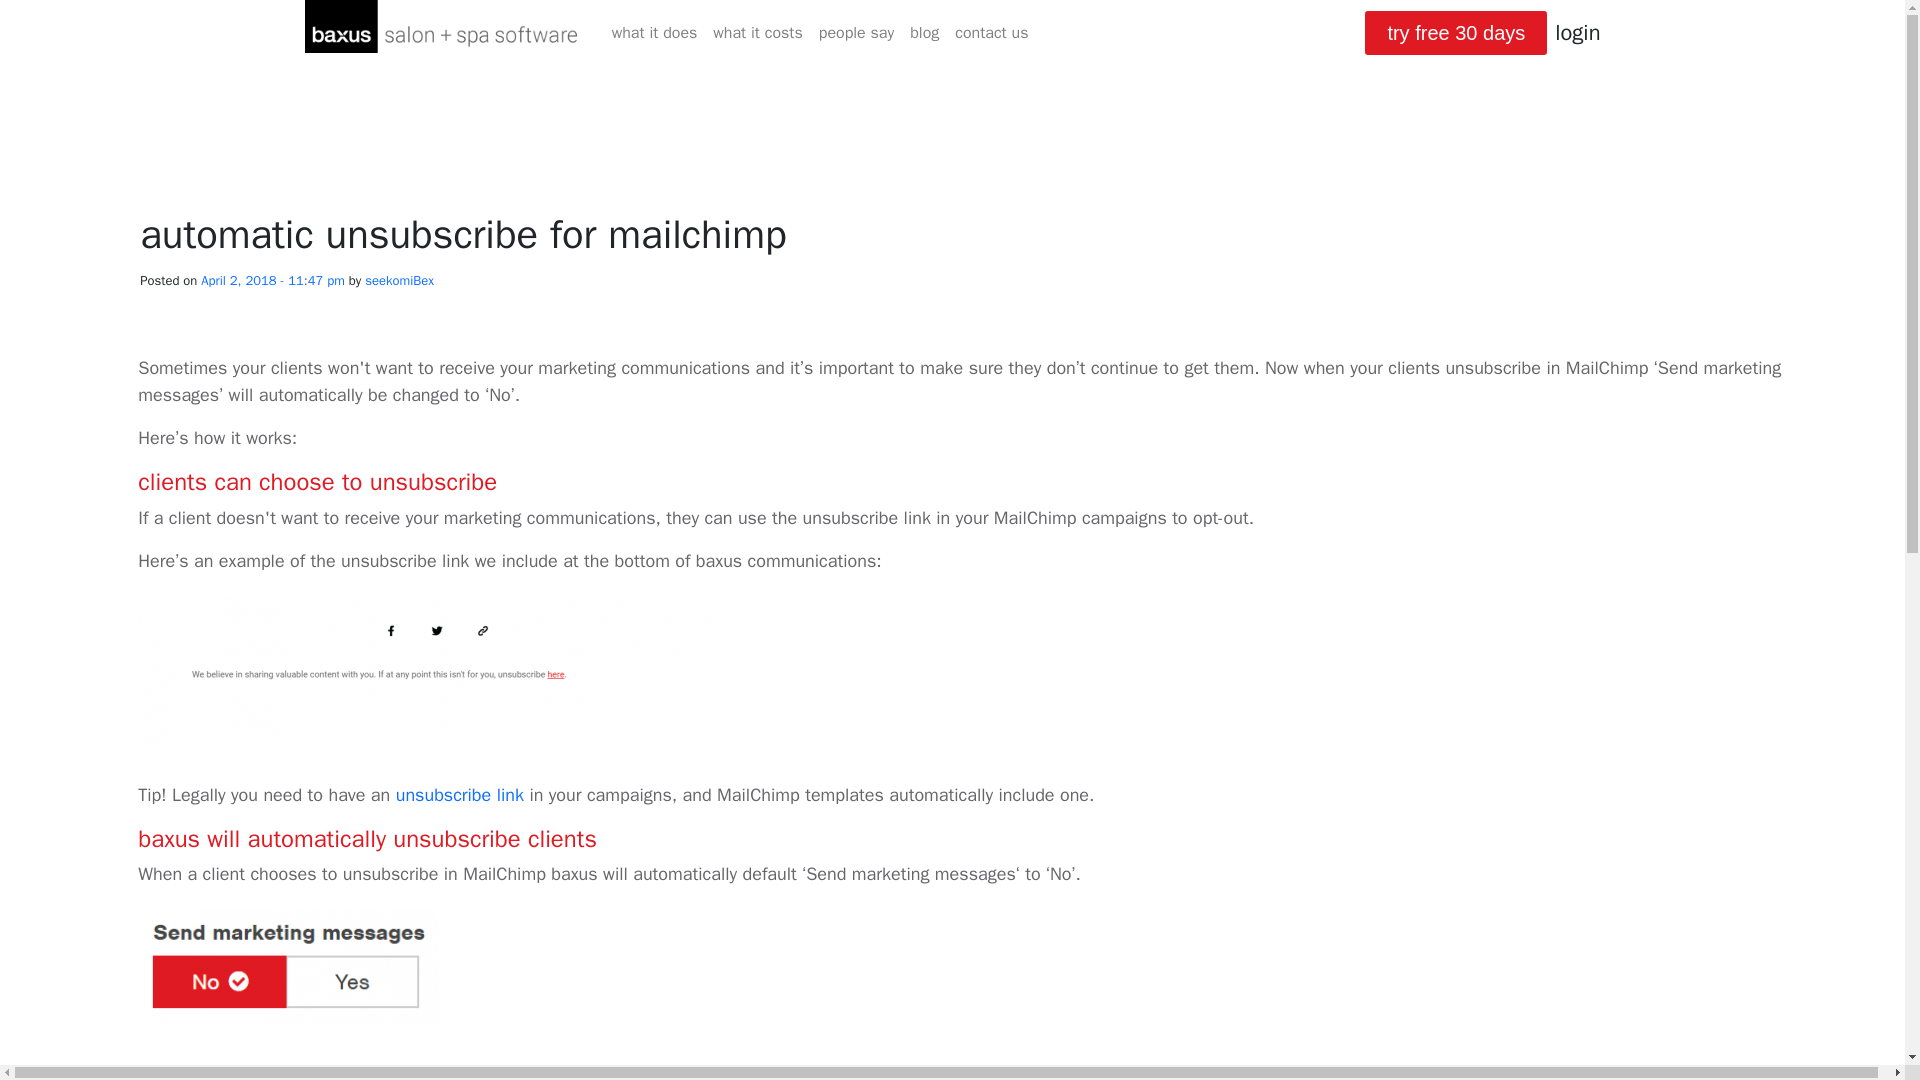  I want to click on What it does, so click(655, 32).